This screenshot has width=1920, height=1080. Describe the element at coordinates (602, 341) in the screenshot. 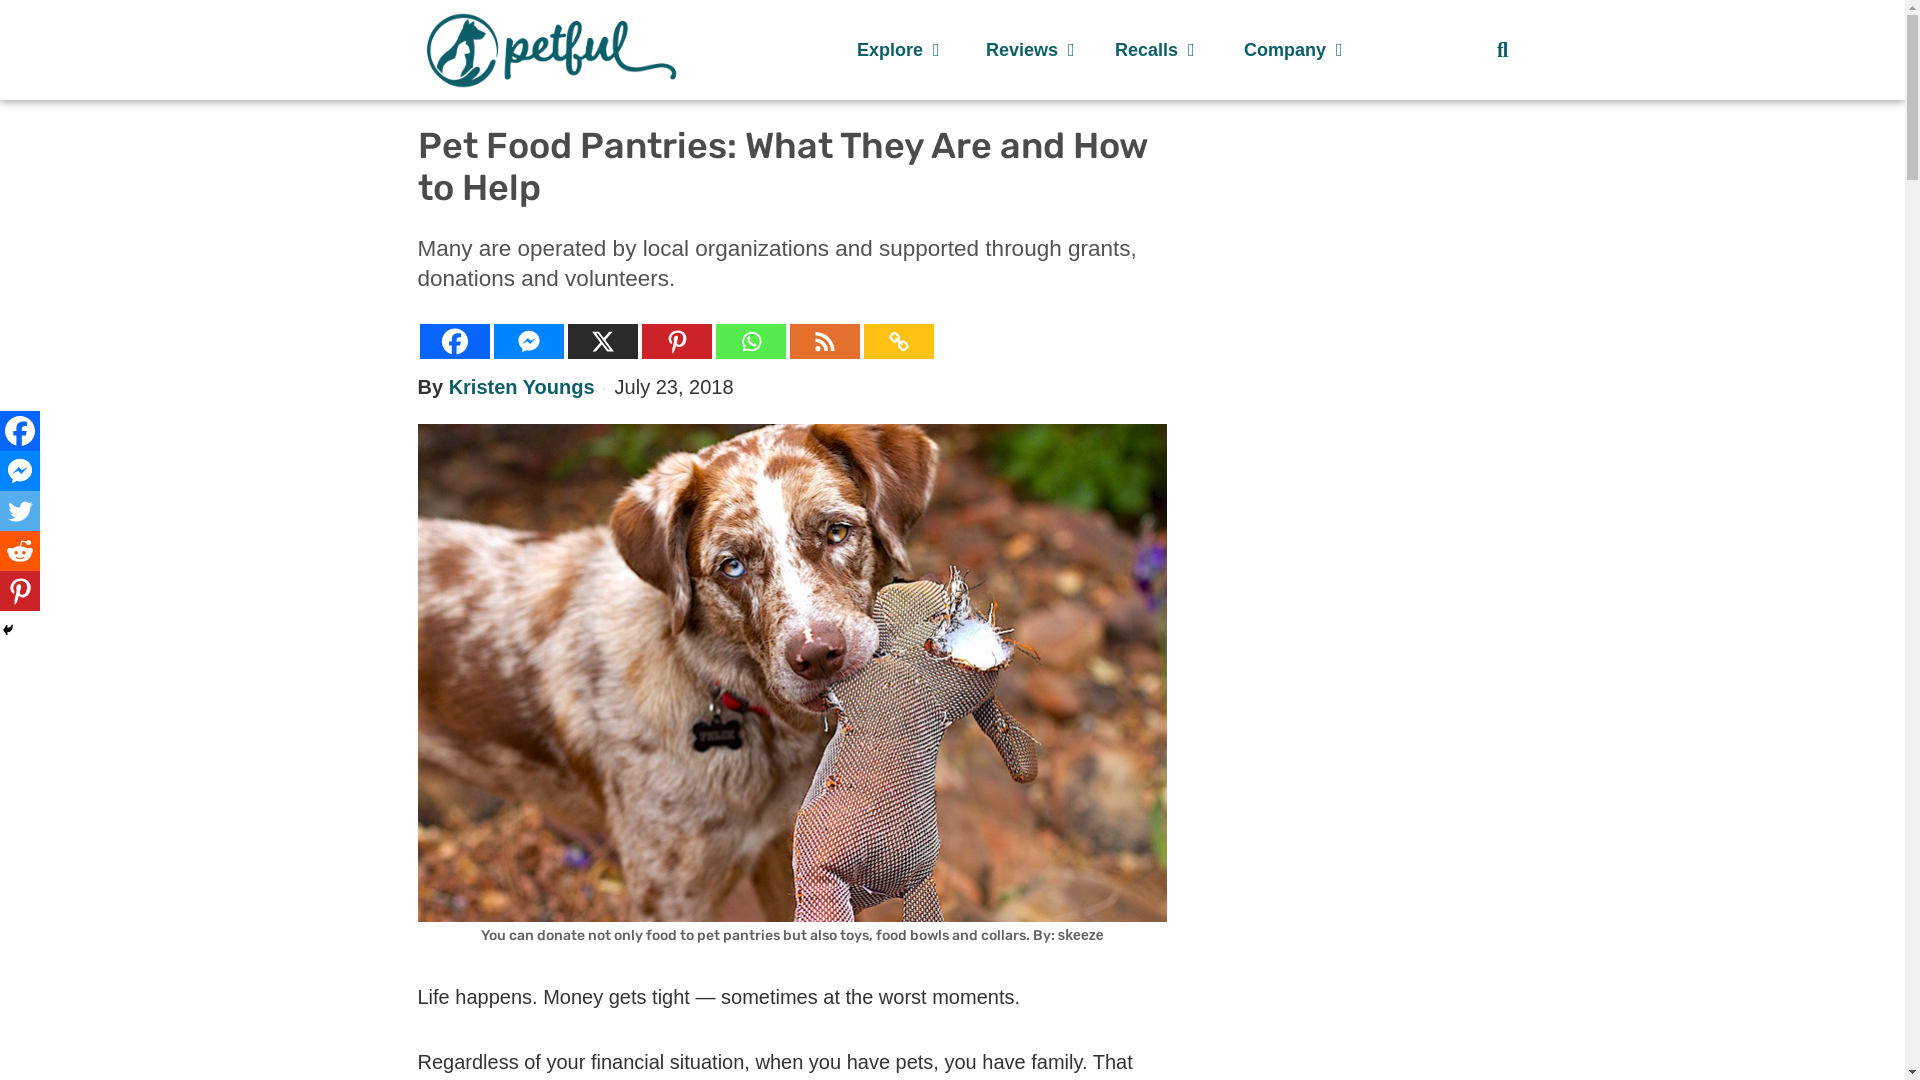

I see `X` at that location.